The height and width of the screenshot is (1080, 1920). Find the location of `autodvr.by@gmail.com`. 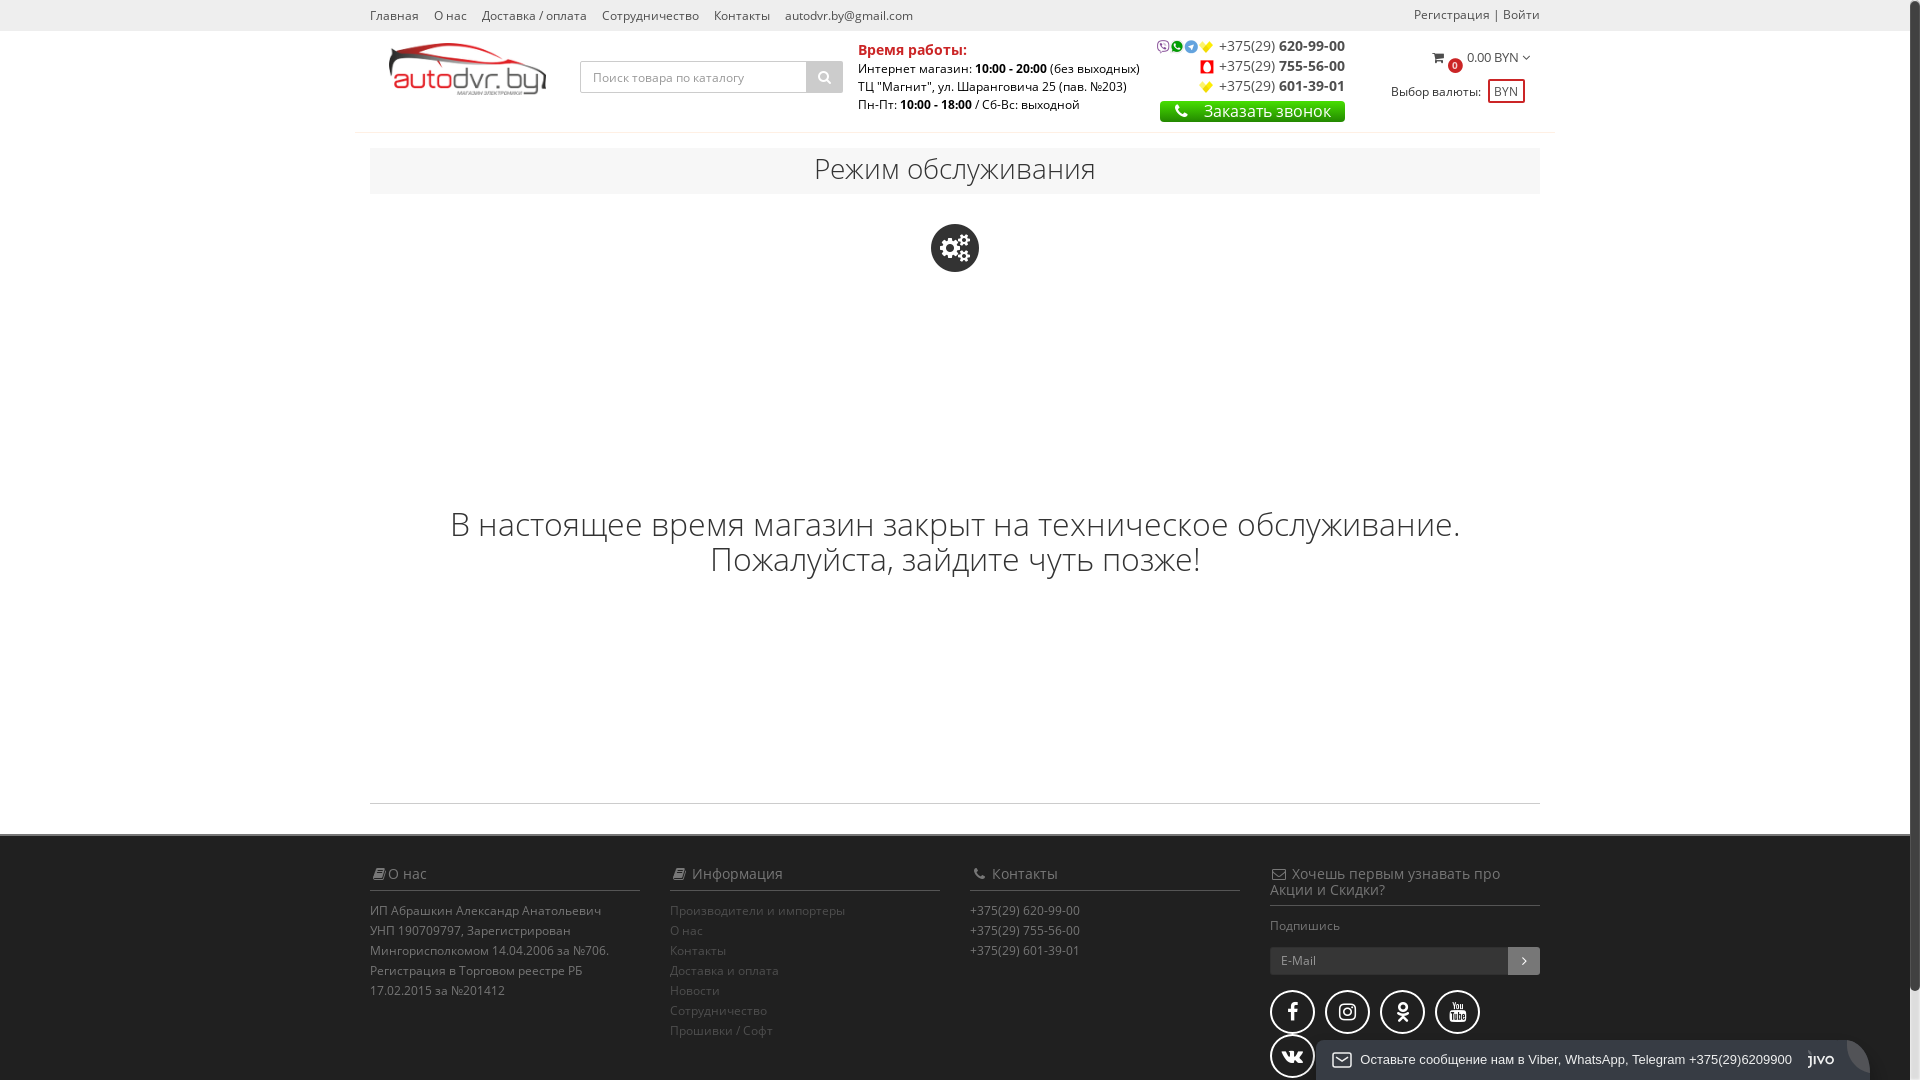

autodvr.by@gmail.com is located at coordinates (849, 16).